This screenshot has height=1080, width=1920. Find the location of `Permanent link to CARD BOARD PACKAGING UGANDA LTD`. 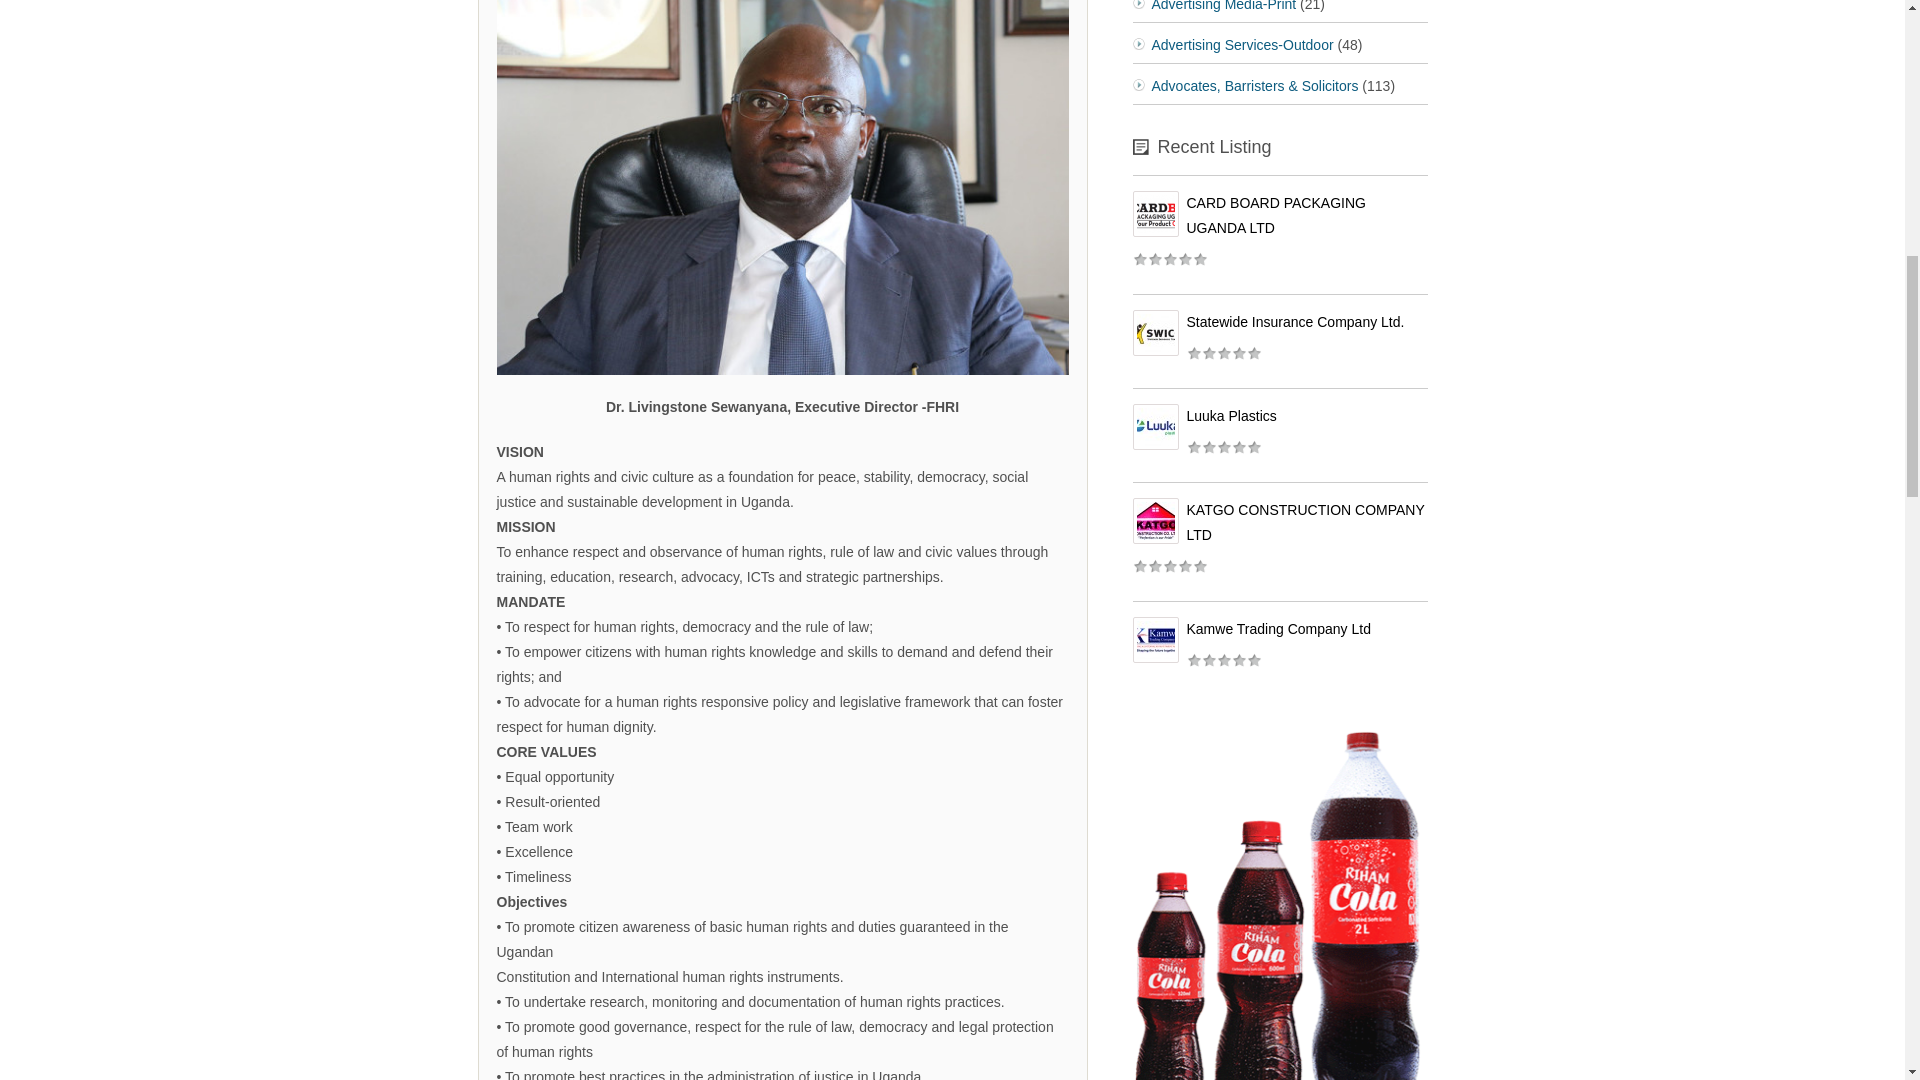

Permanent link to CARD BOARD PACKAGING UGANDA LTD is located at coordinates (1276, 216).